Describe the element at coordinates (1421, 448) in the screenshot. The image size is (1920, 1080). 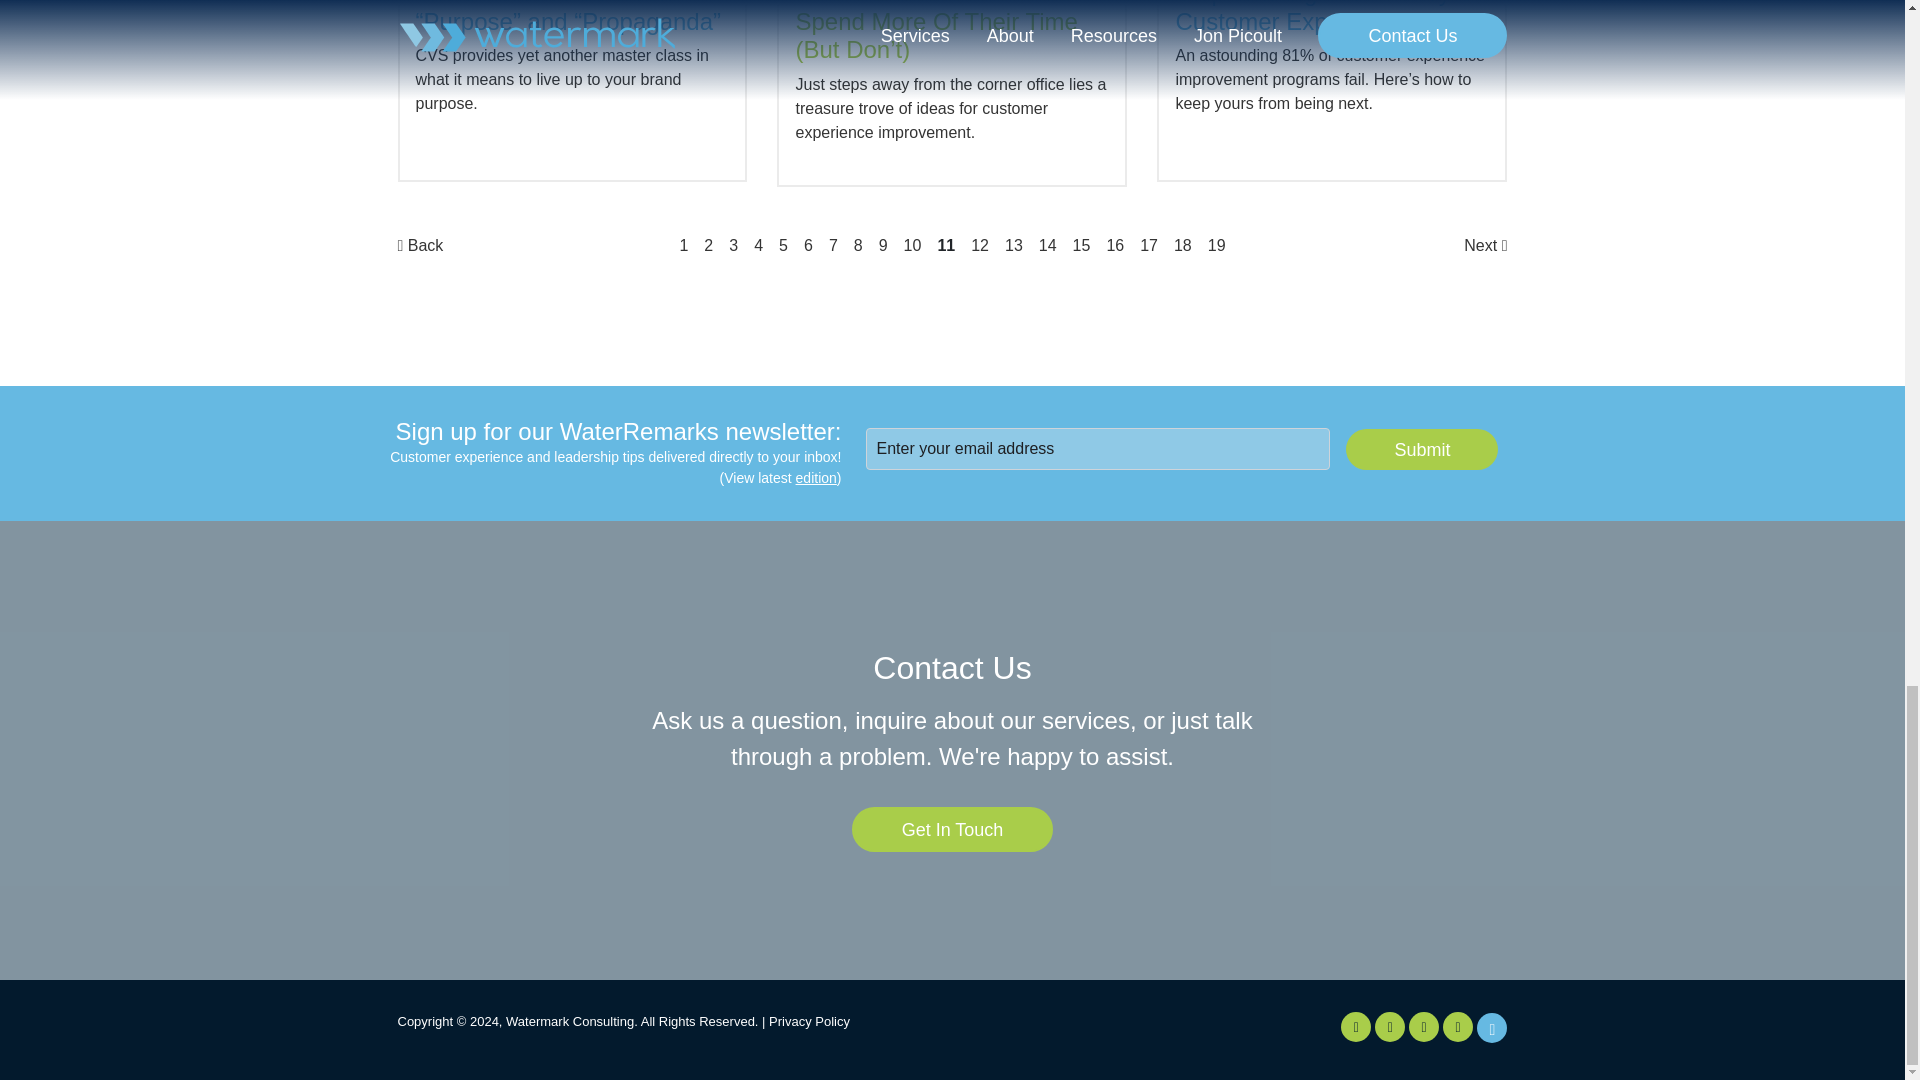
I see `Submit` at that location.